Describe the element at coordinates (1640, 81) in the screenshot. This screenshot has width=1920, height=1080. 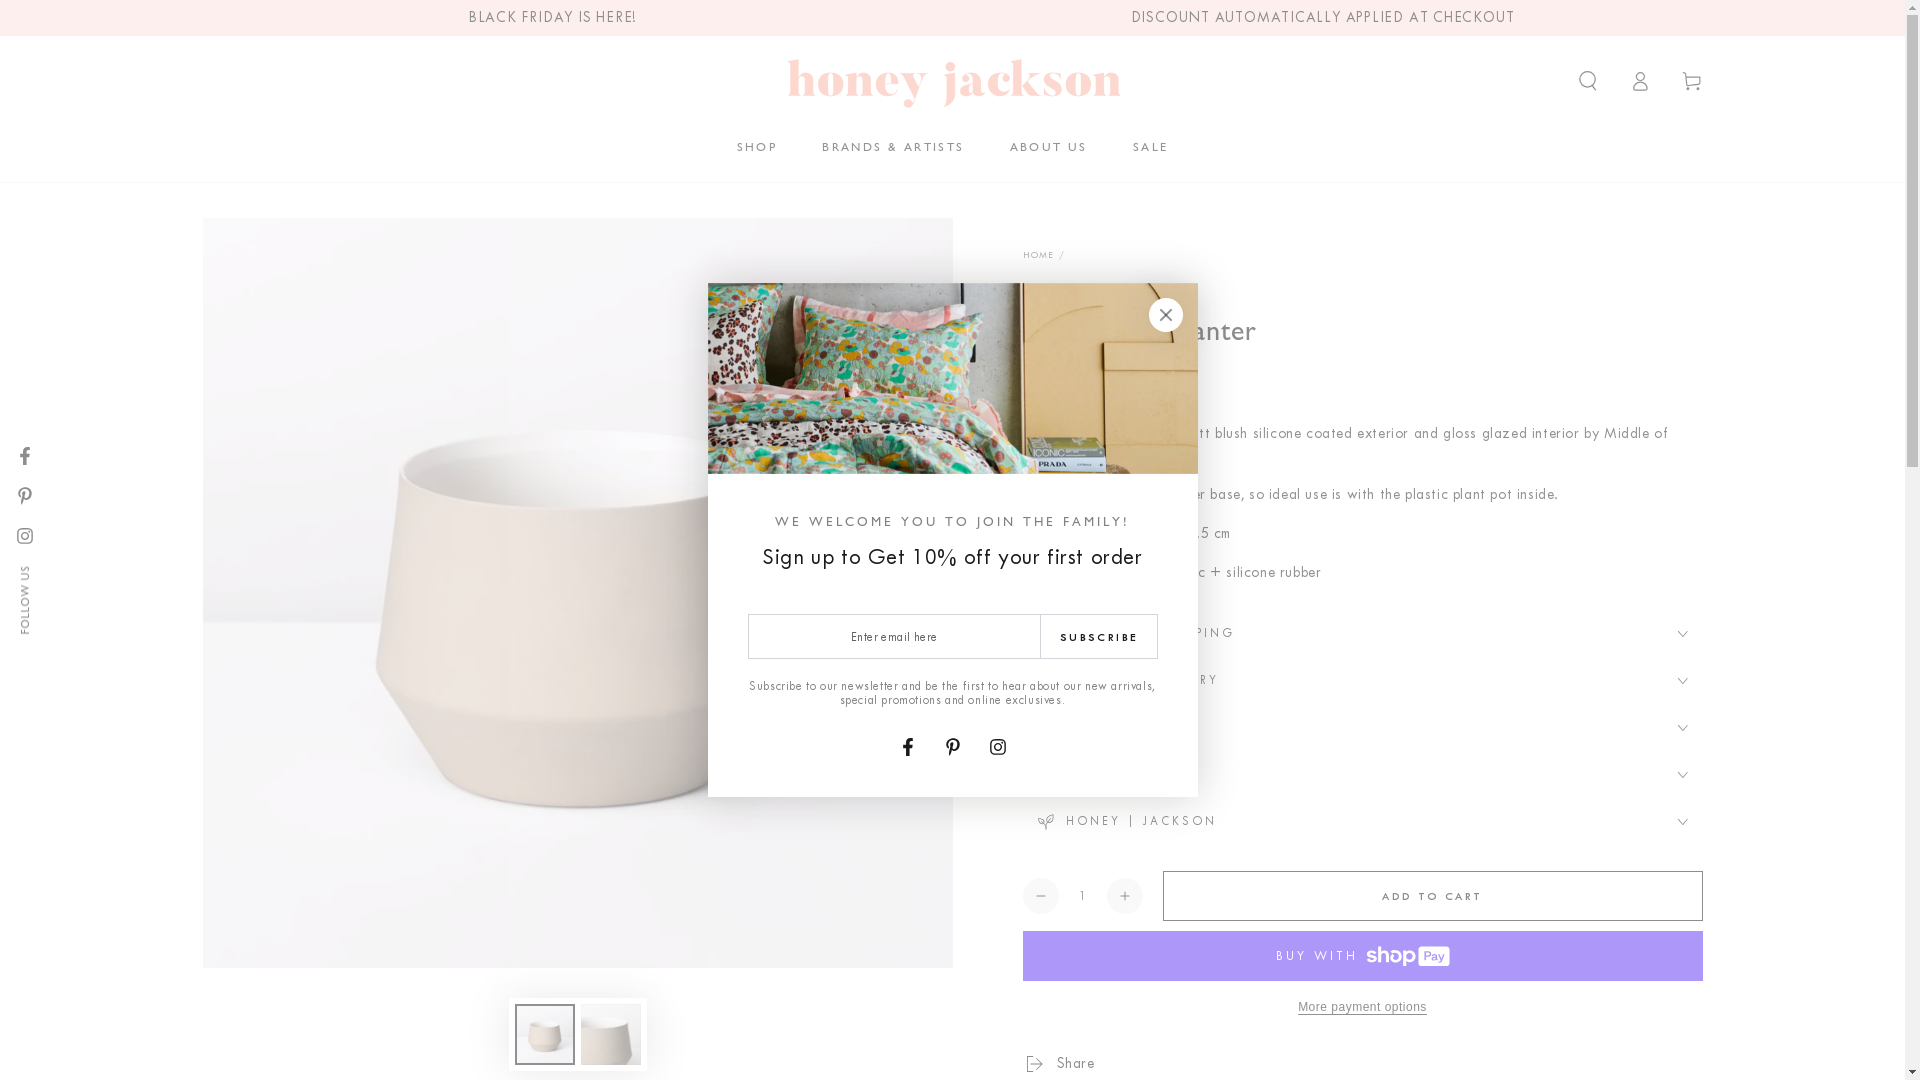
I see `Log in` at that location.